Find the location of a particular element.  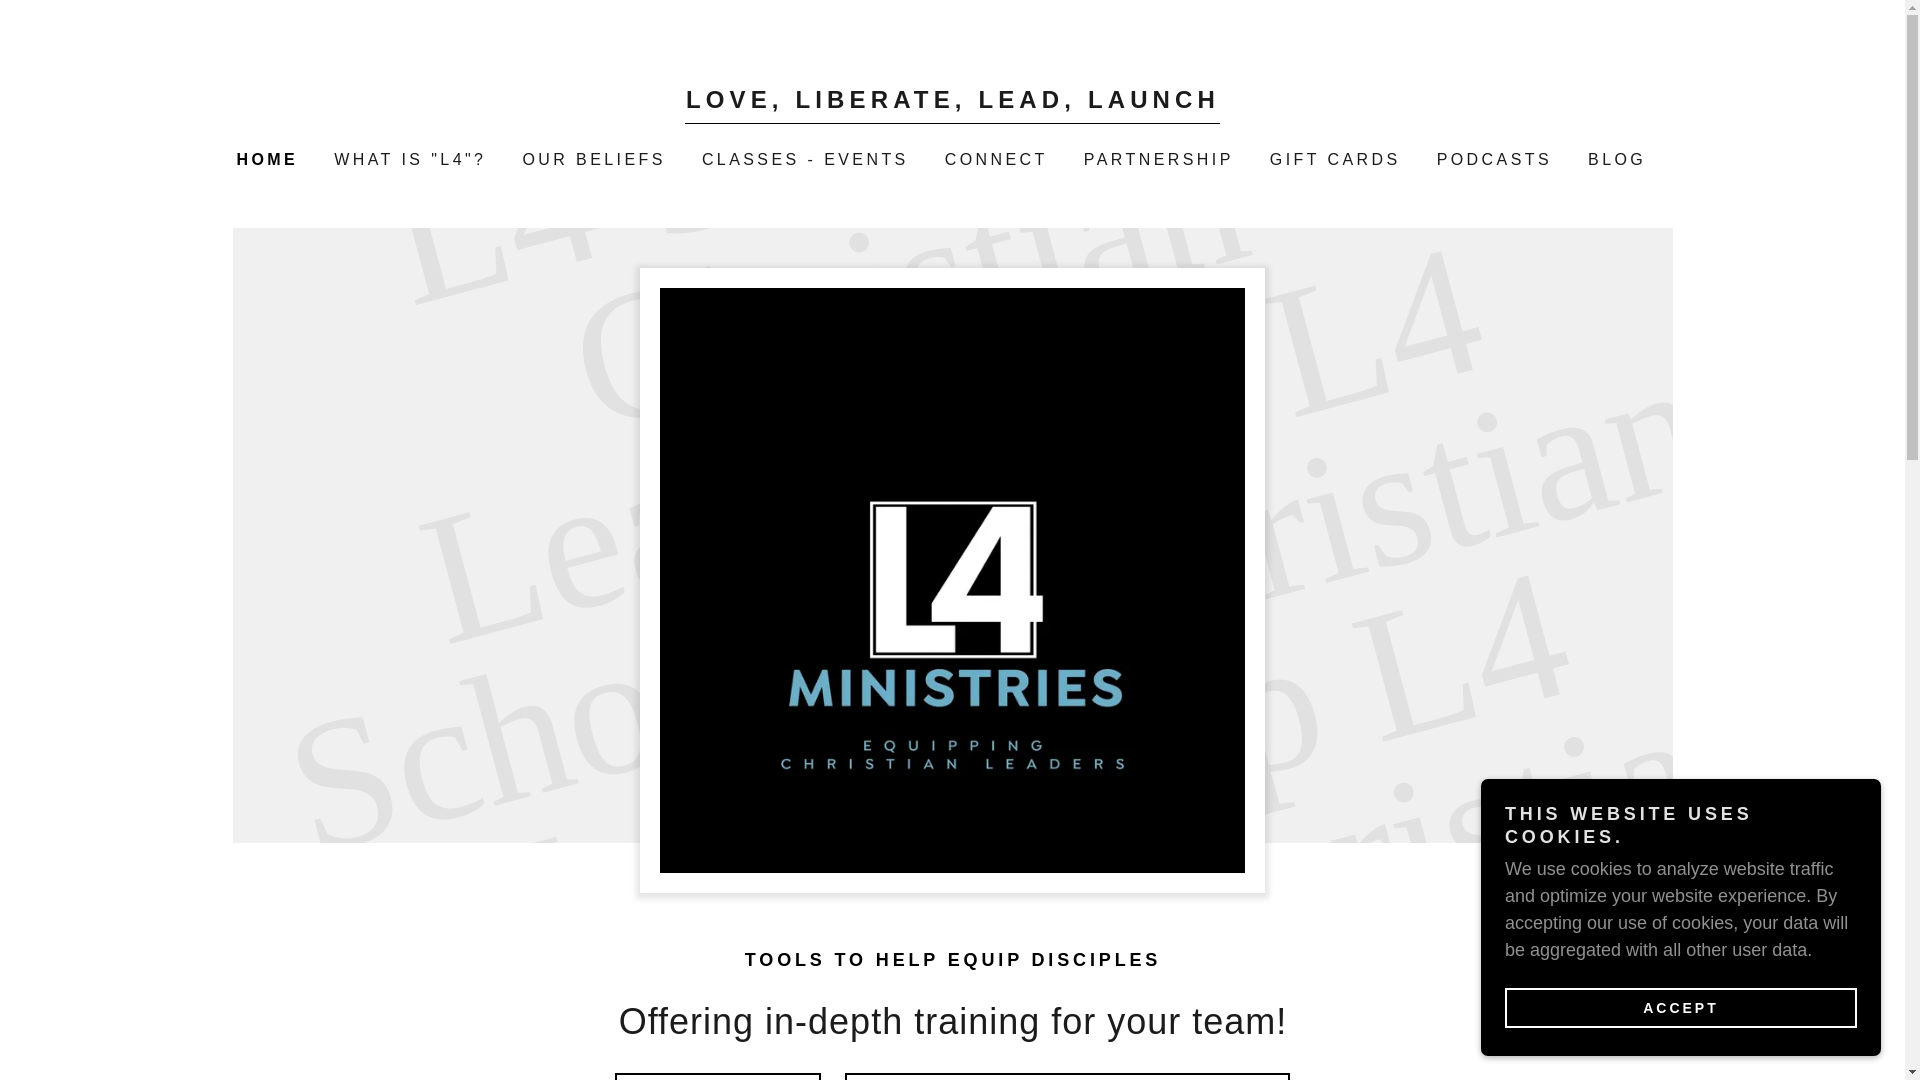

CONNECT is located at coordinates (994, 160).